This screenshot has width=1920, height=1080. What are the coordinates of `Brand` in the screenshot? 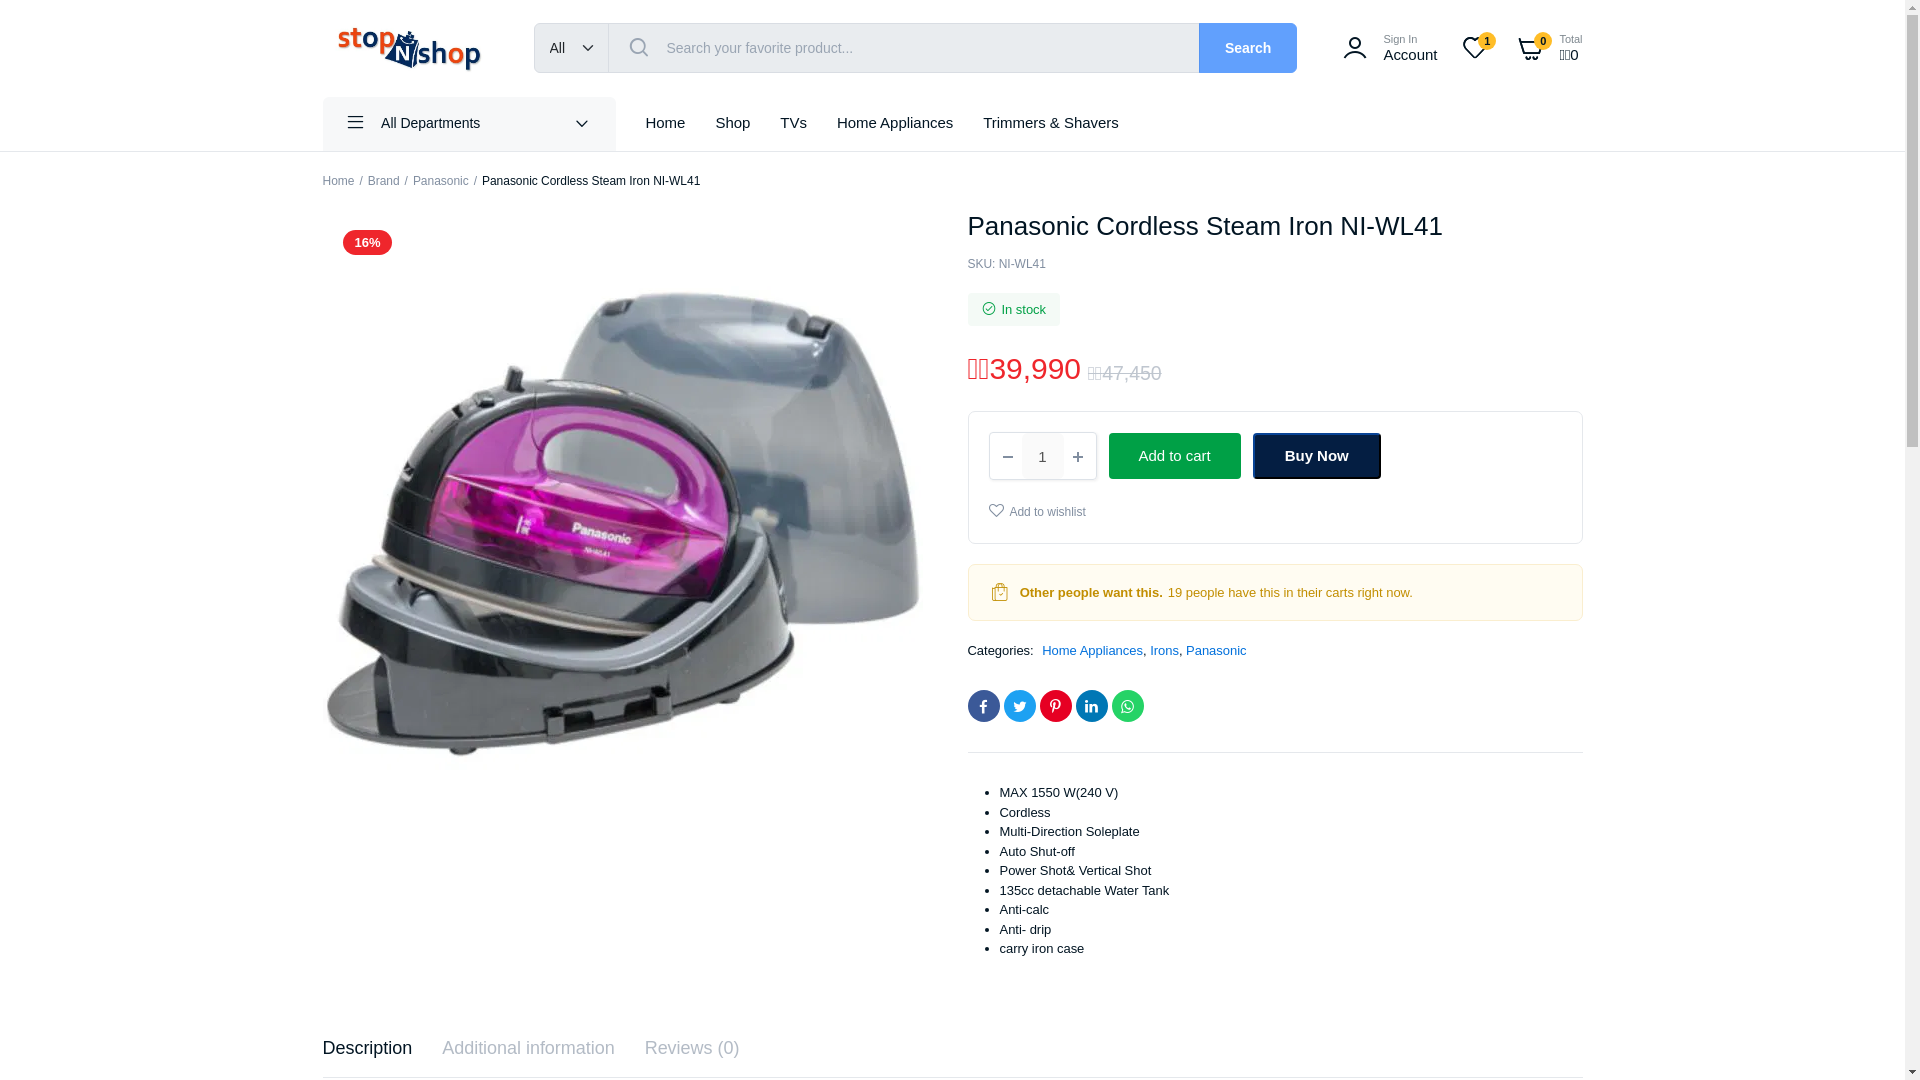 It's located at (468, 124).